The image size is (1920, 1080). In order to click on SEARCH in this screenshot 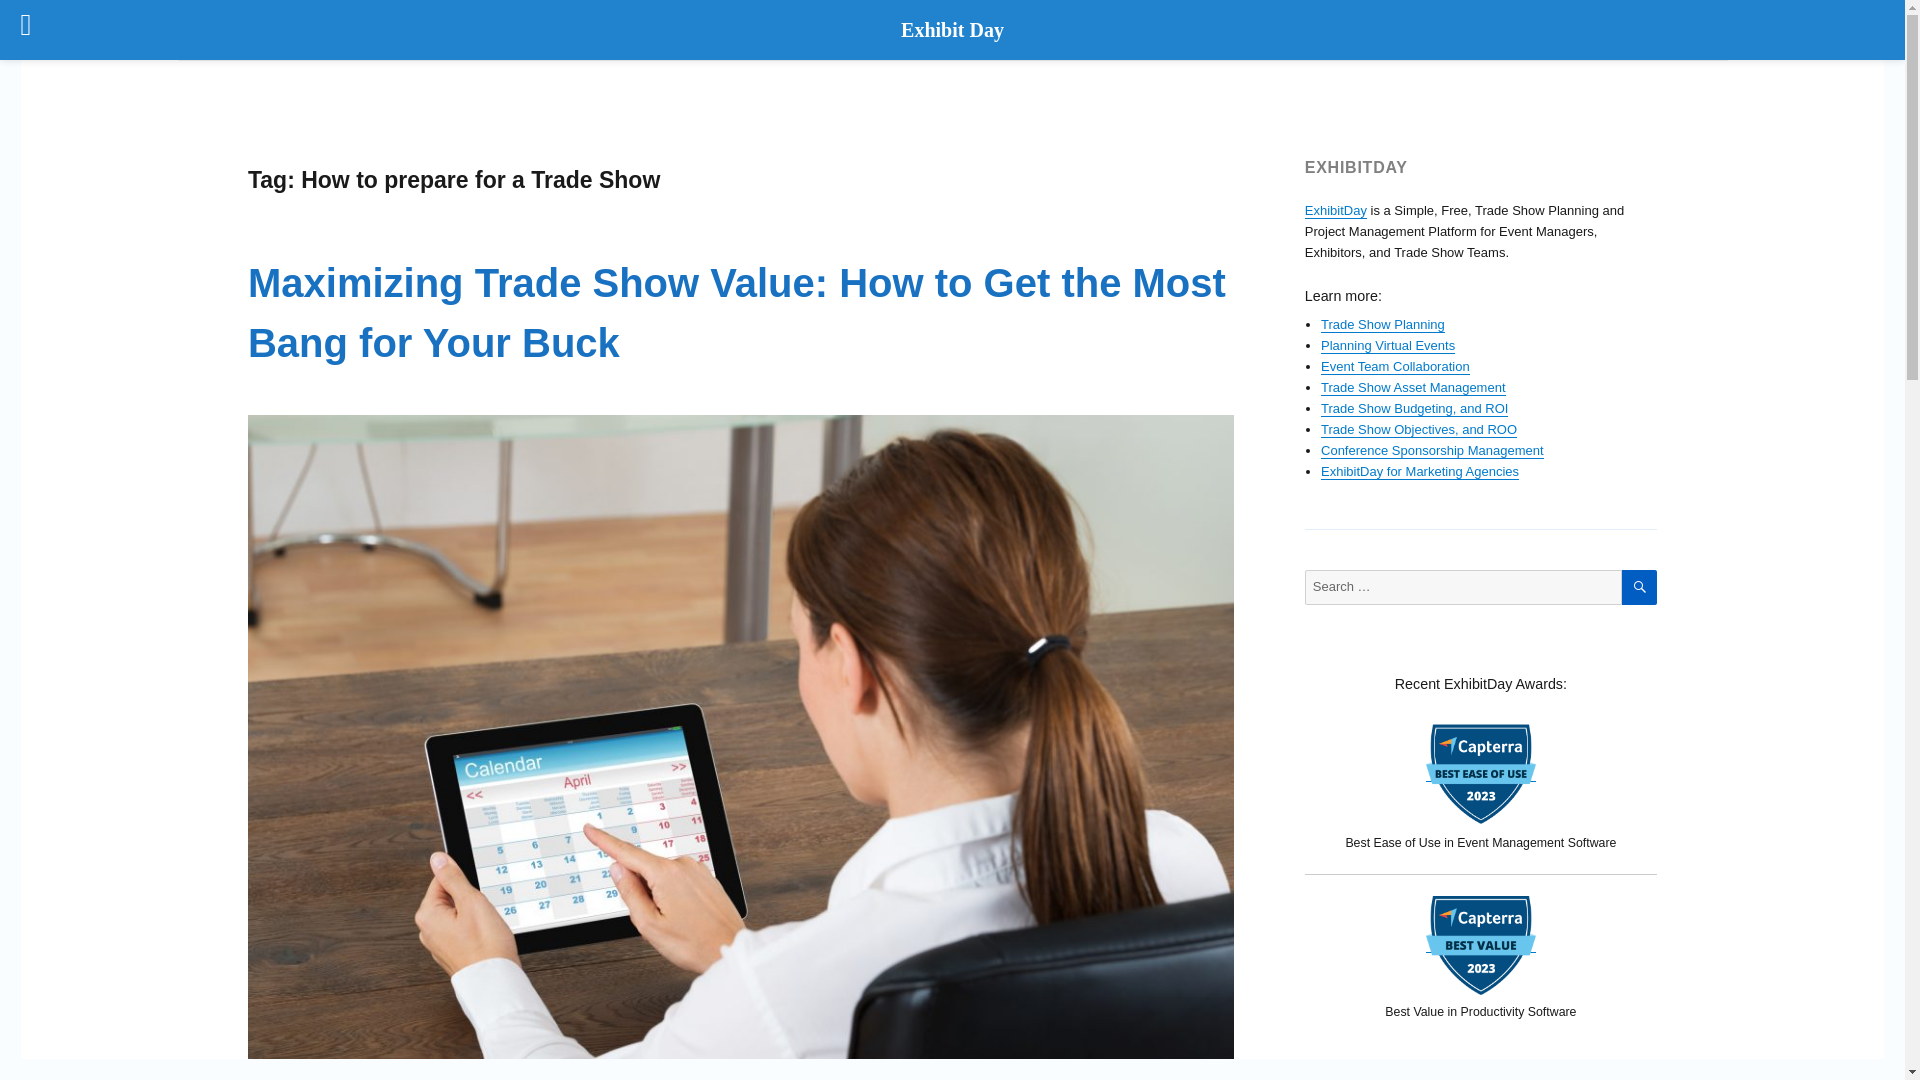, I will do `click(1639, 587)`.